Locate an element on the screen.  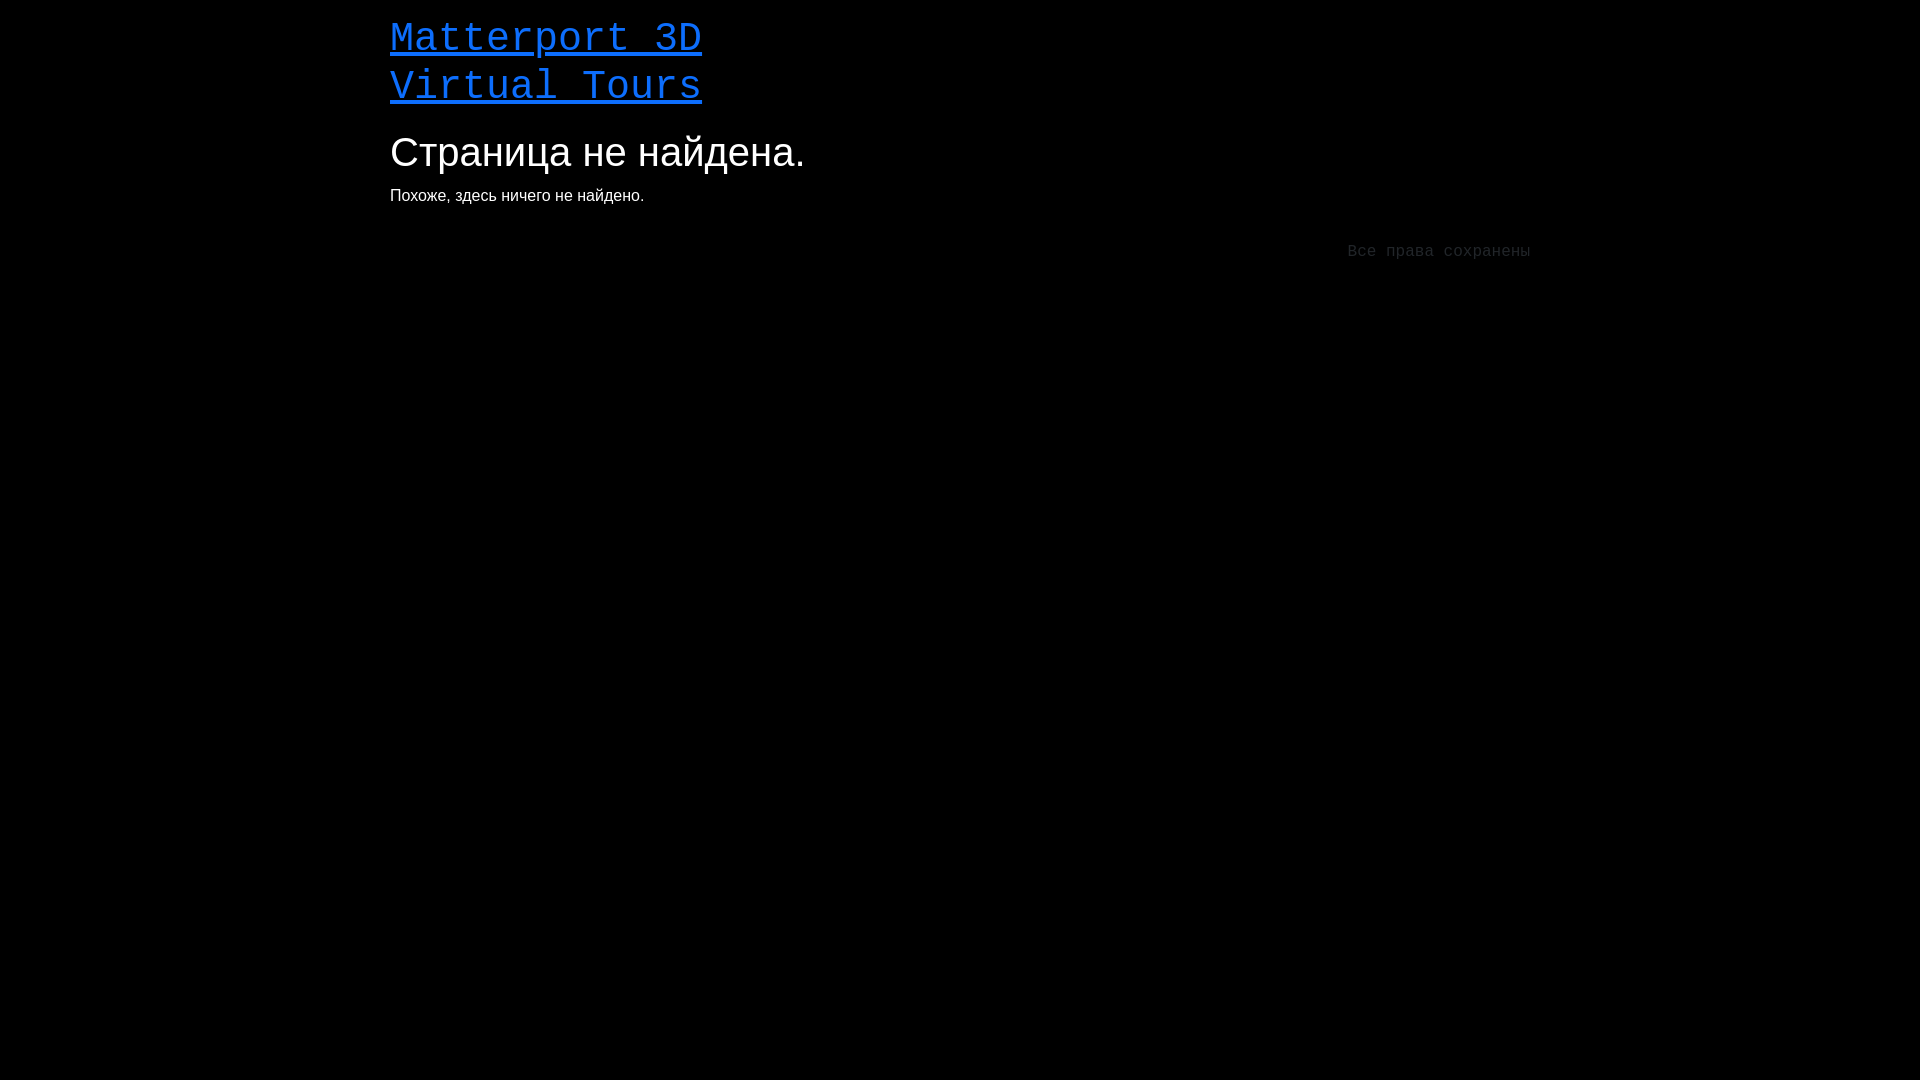
Matterport 3D Virtual Tours is located at coordinates (546, 64).